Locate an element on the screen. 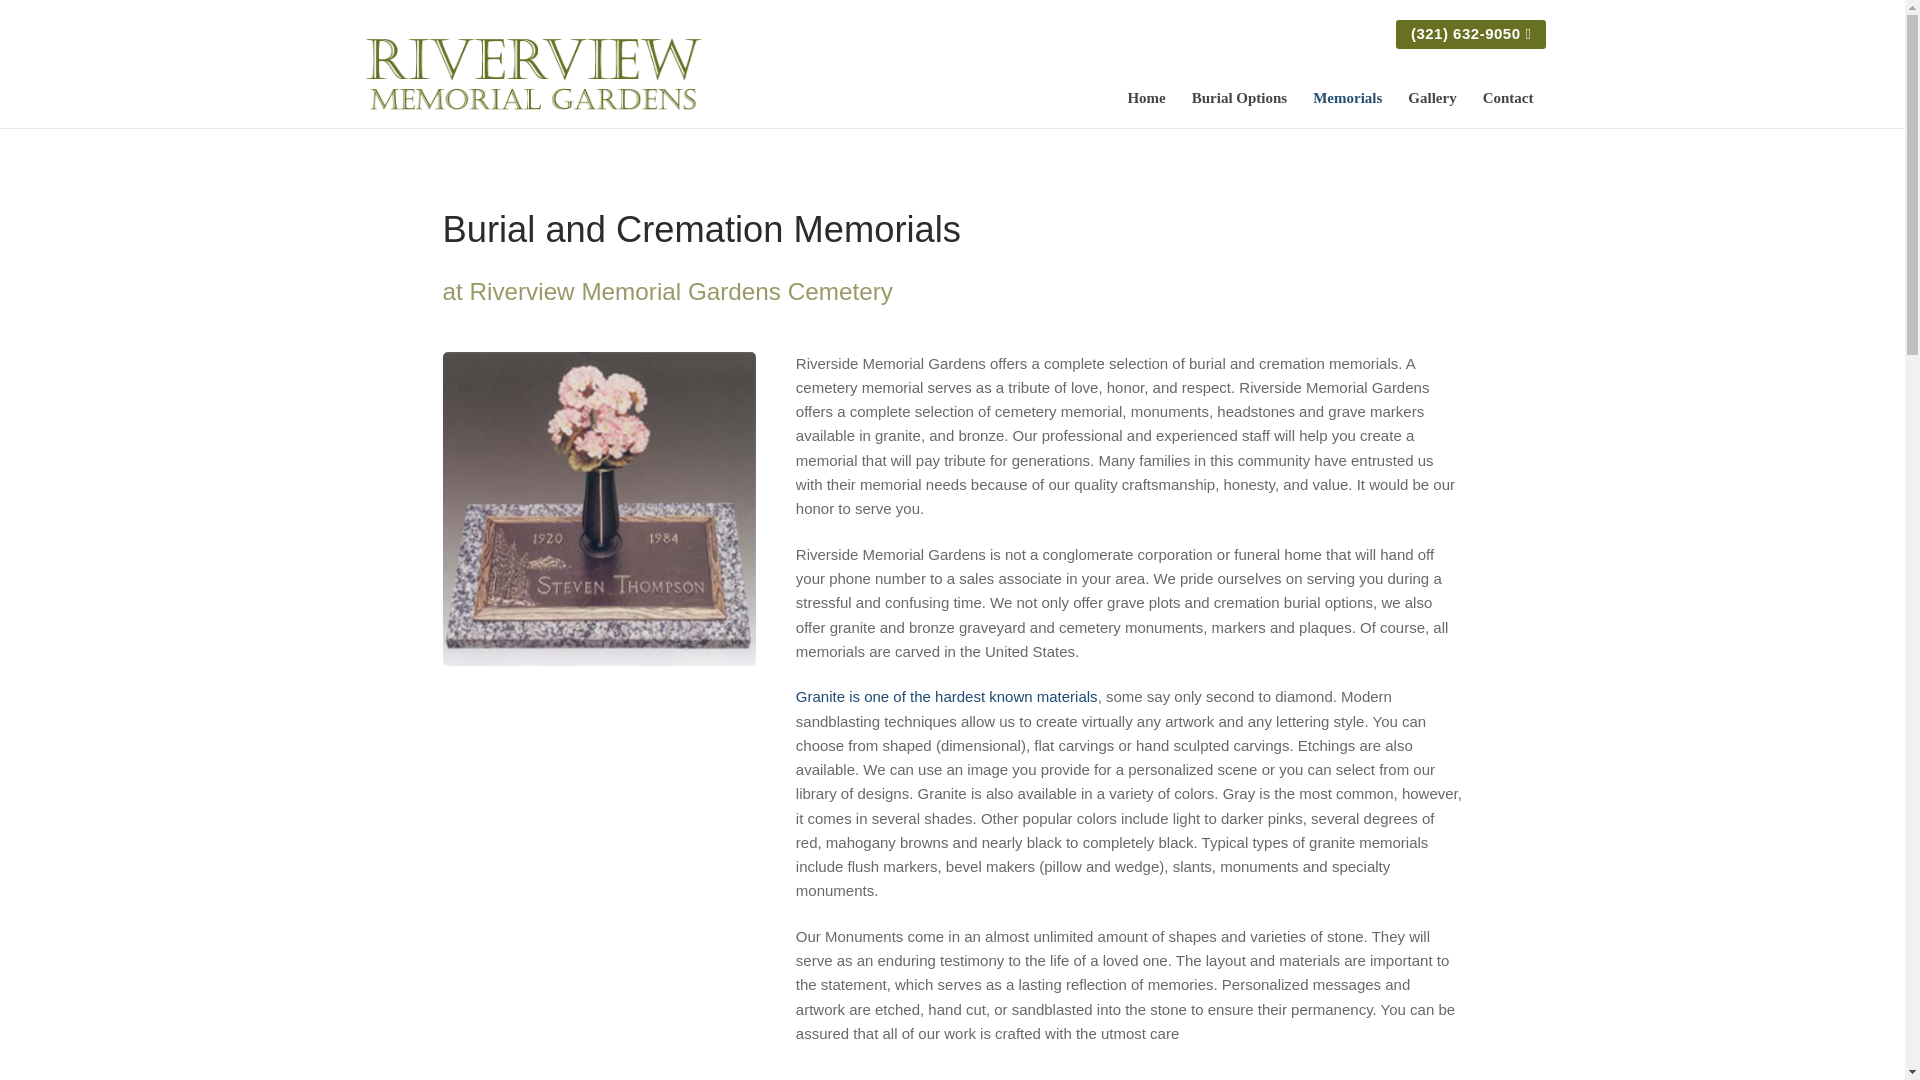  Burial Options is located at coordinates (1238, 96).